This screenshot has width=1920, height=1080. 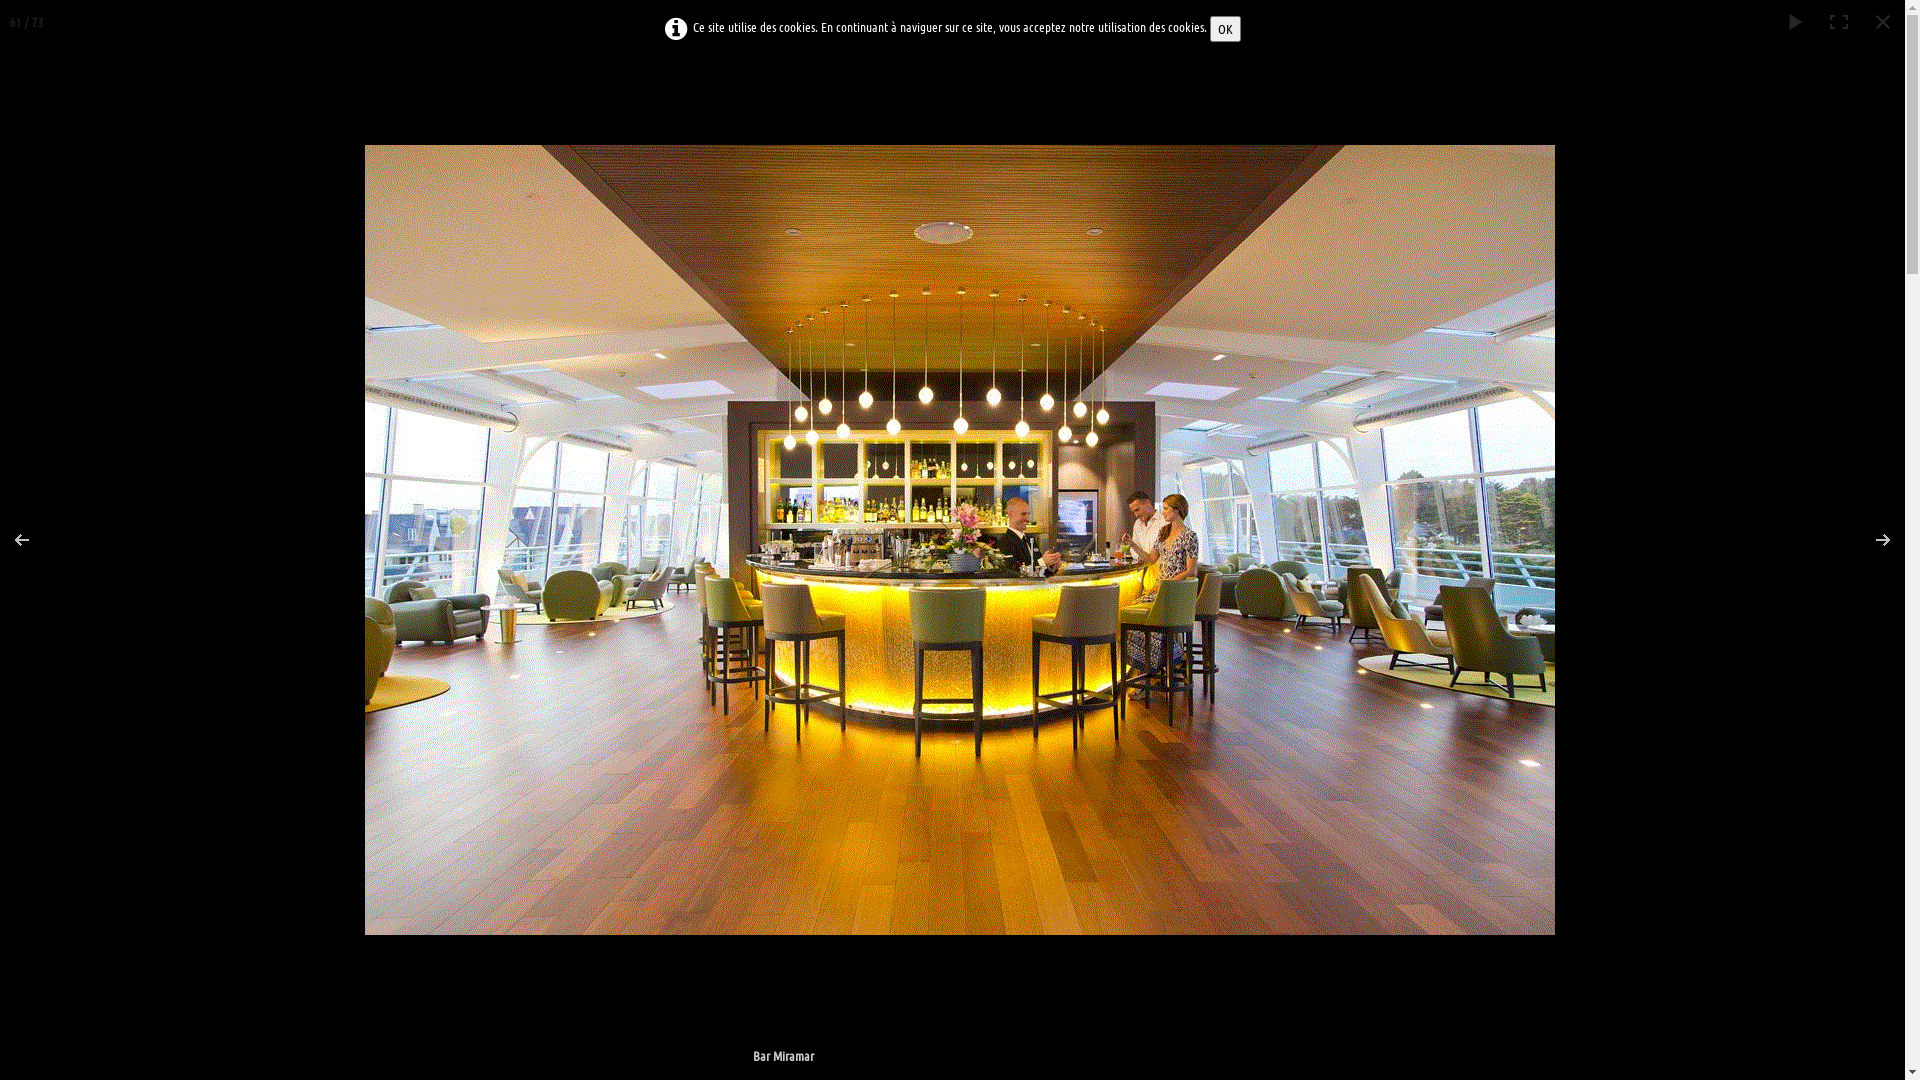 I want to click on Diaporama , so click(x=1795, y=22).